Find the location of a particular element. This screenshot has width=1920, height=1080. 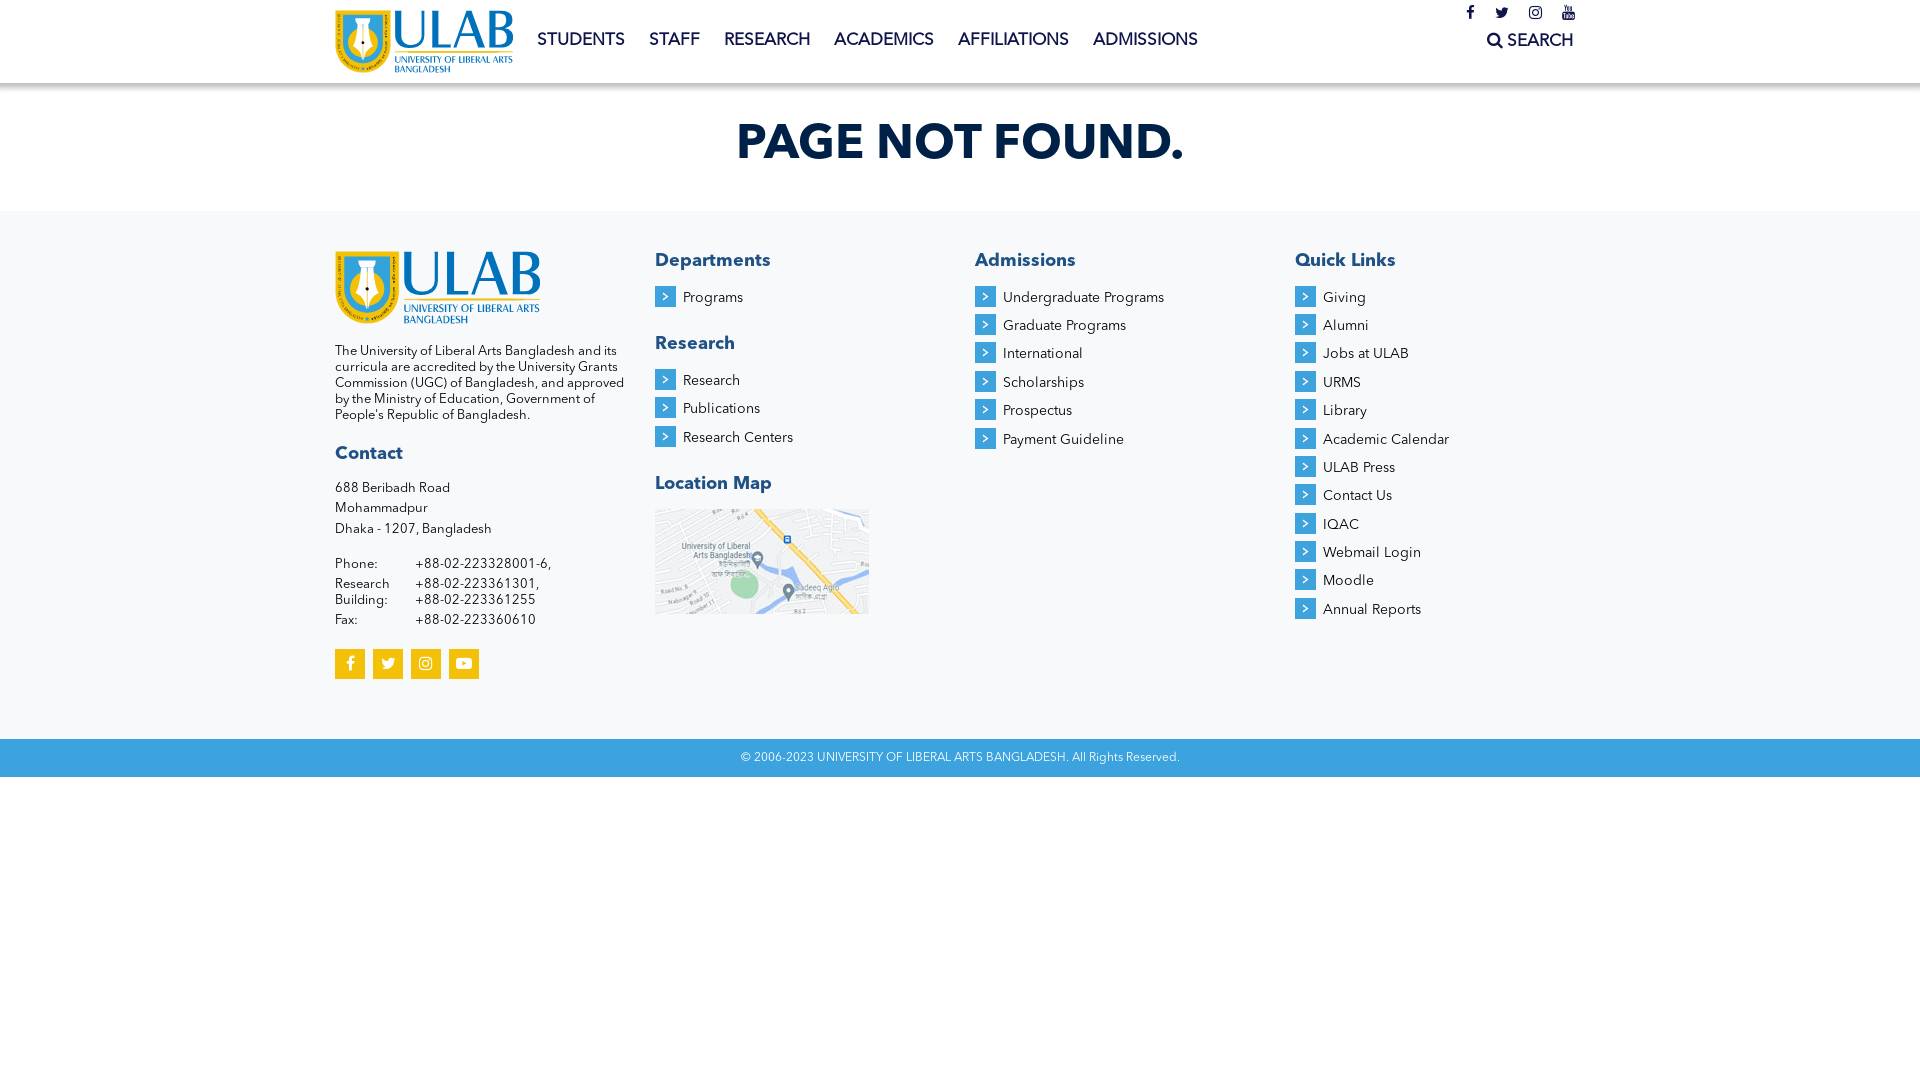

Payment Guideline is located at coordinates (1063, 440).